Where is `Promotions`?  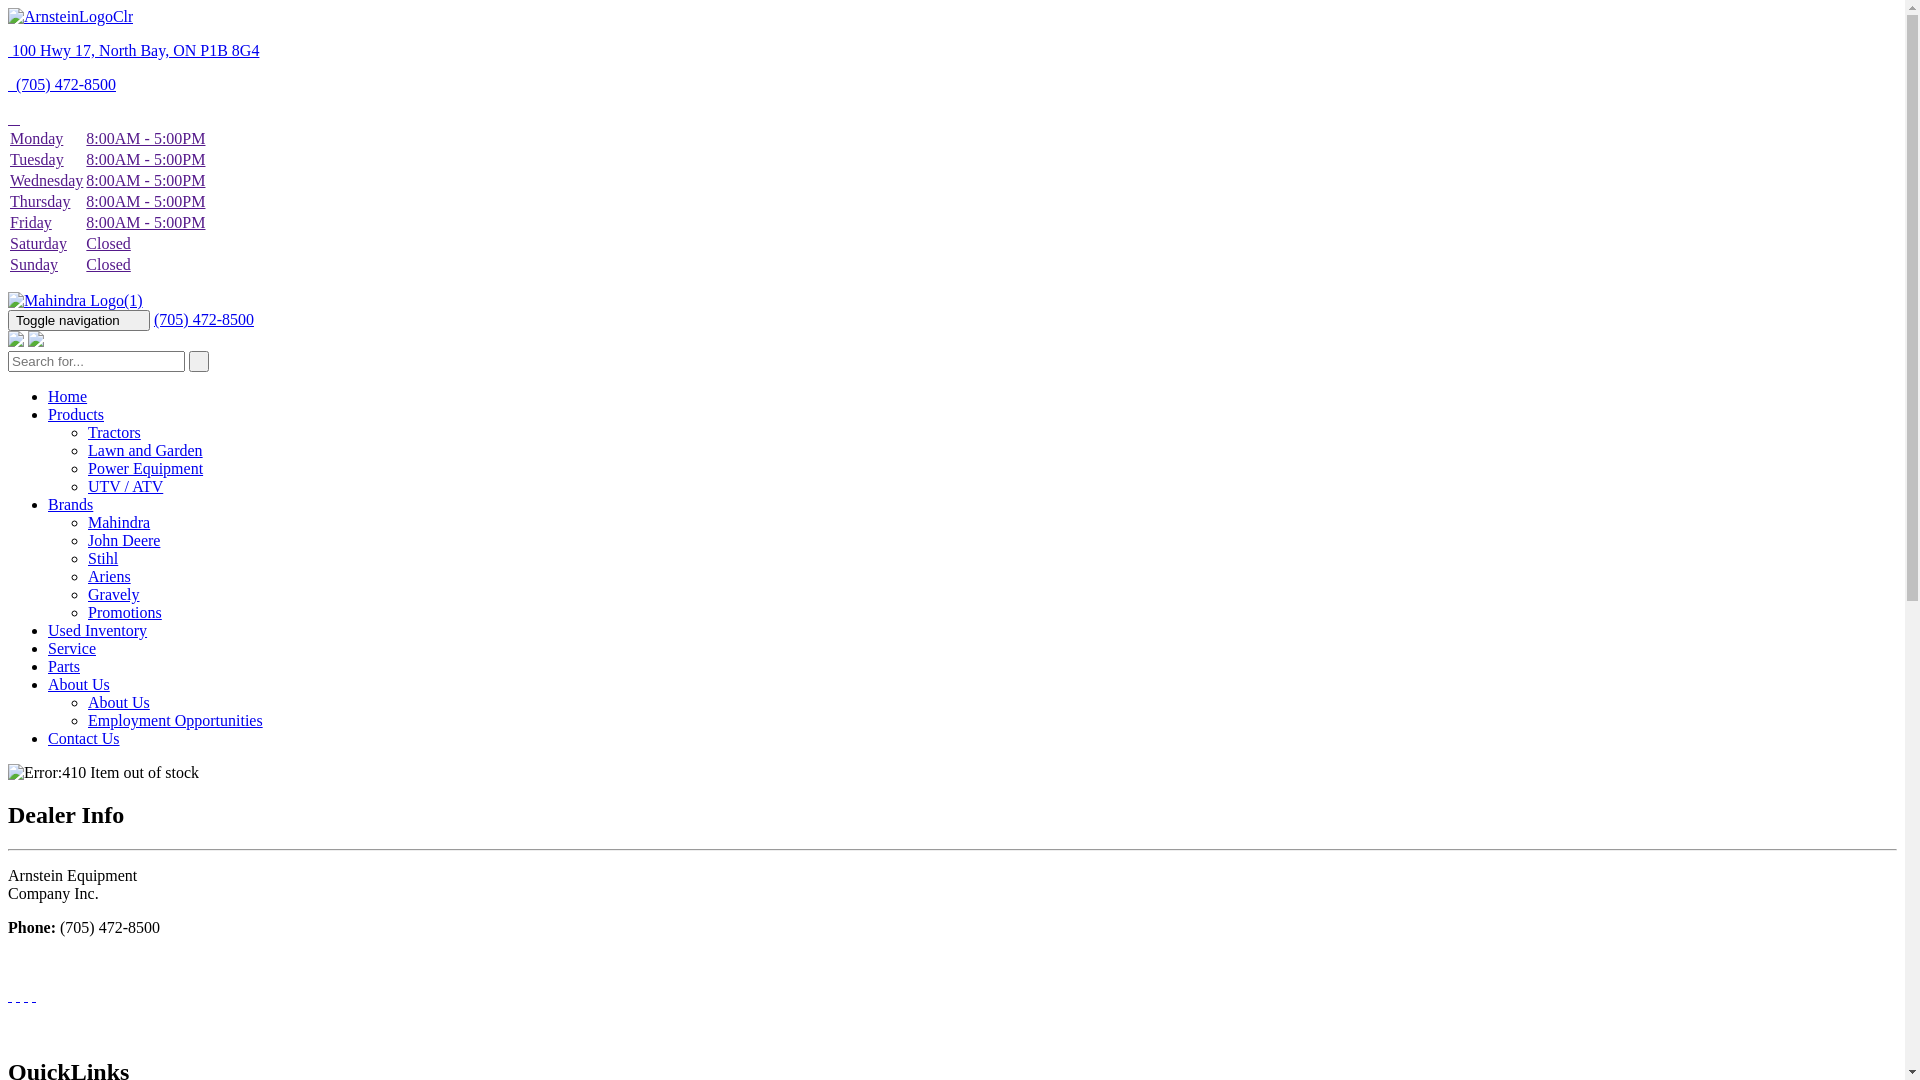
Promotions is located at coordinates (125, 612).